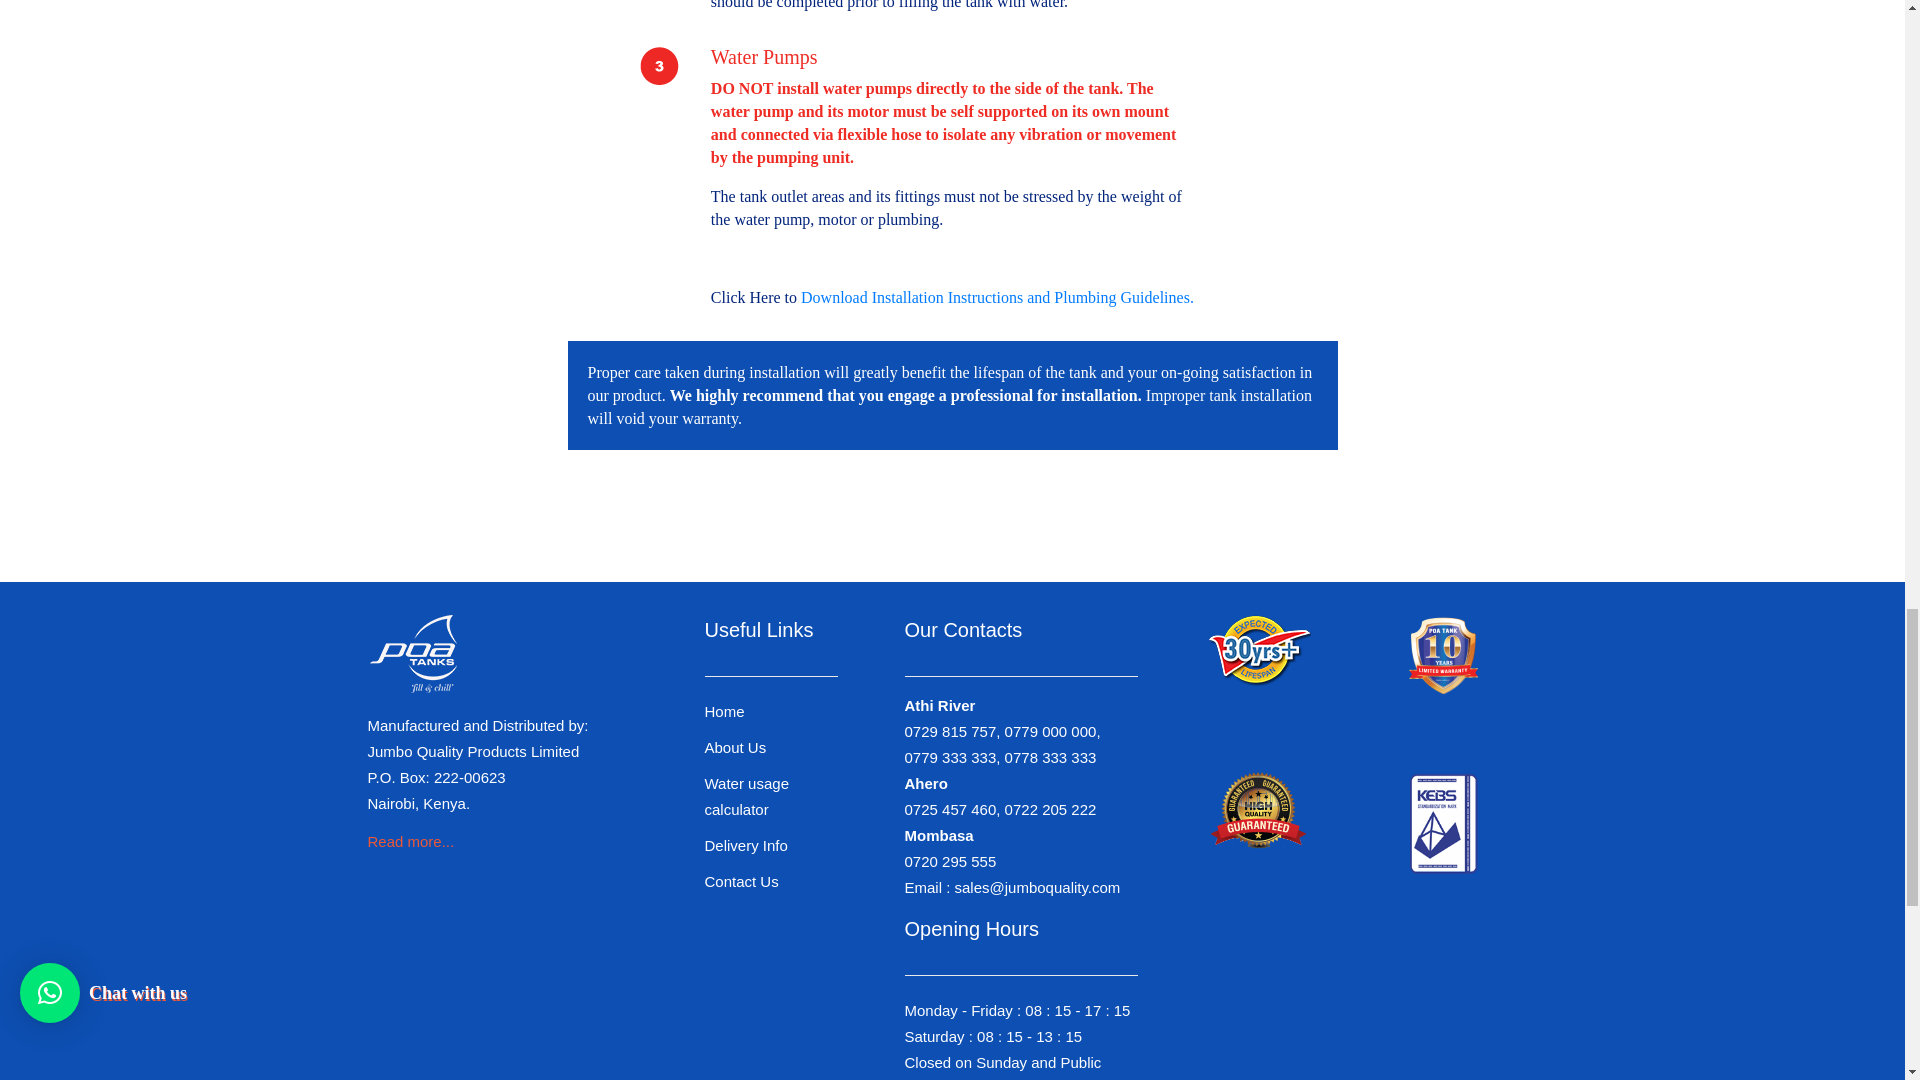  What do you see at coordinates (724, 712) in the screenshot?
I see `Home` at bounding box center [724, 712].